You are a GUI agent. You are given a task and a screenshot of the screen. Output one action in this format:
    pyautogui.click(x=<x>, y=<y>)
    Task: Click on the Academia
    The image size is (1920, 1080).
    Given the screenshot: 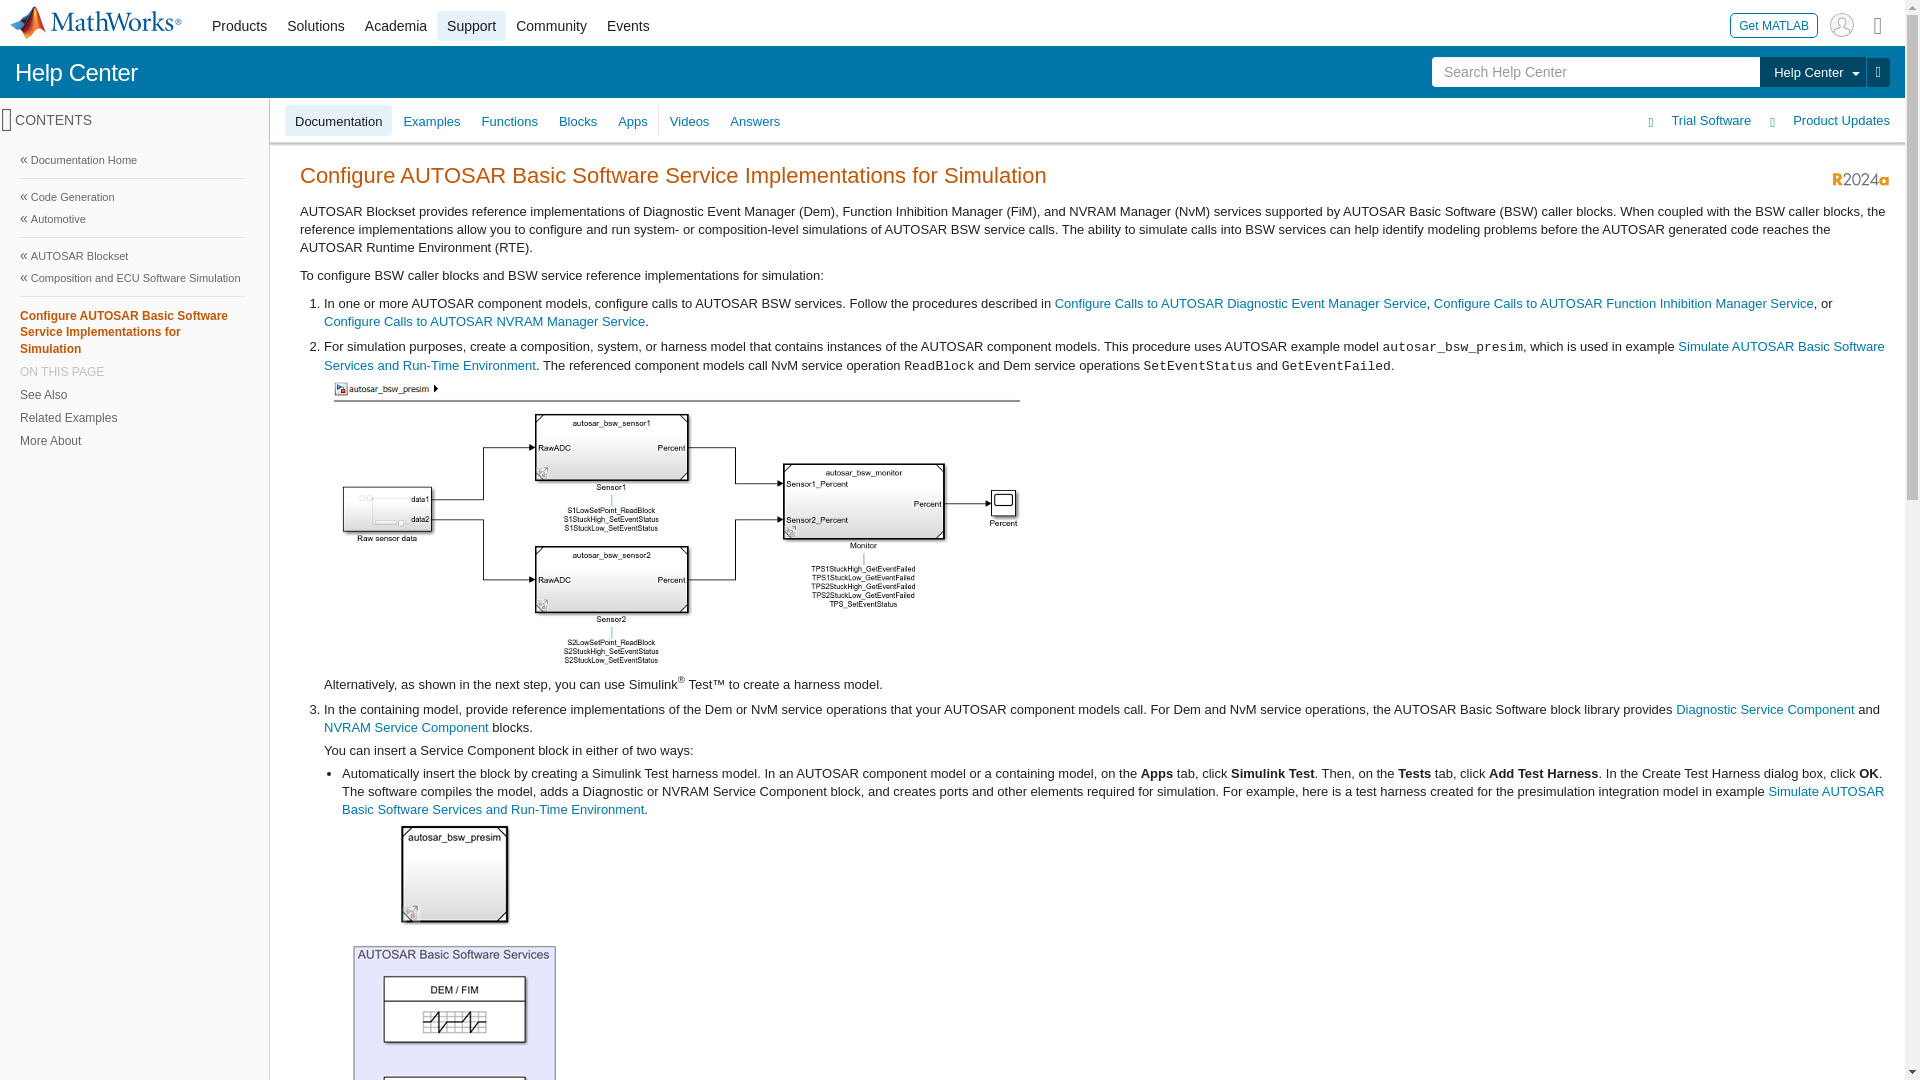 What is the action you would take?
    pyautogui.click(x=396, y=26)
    